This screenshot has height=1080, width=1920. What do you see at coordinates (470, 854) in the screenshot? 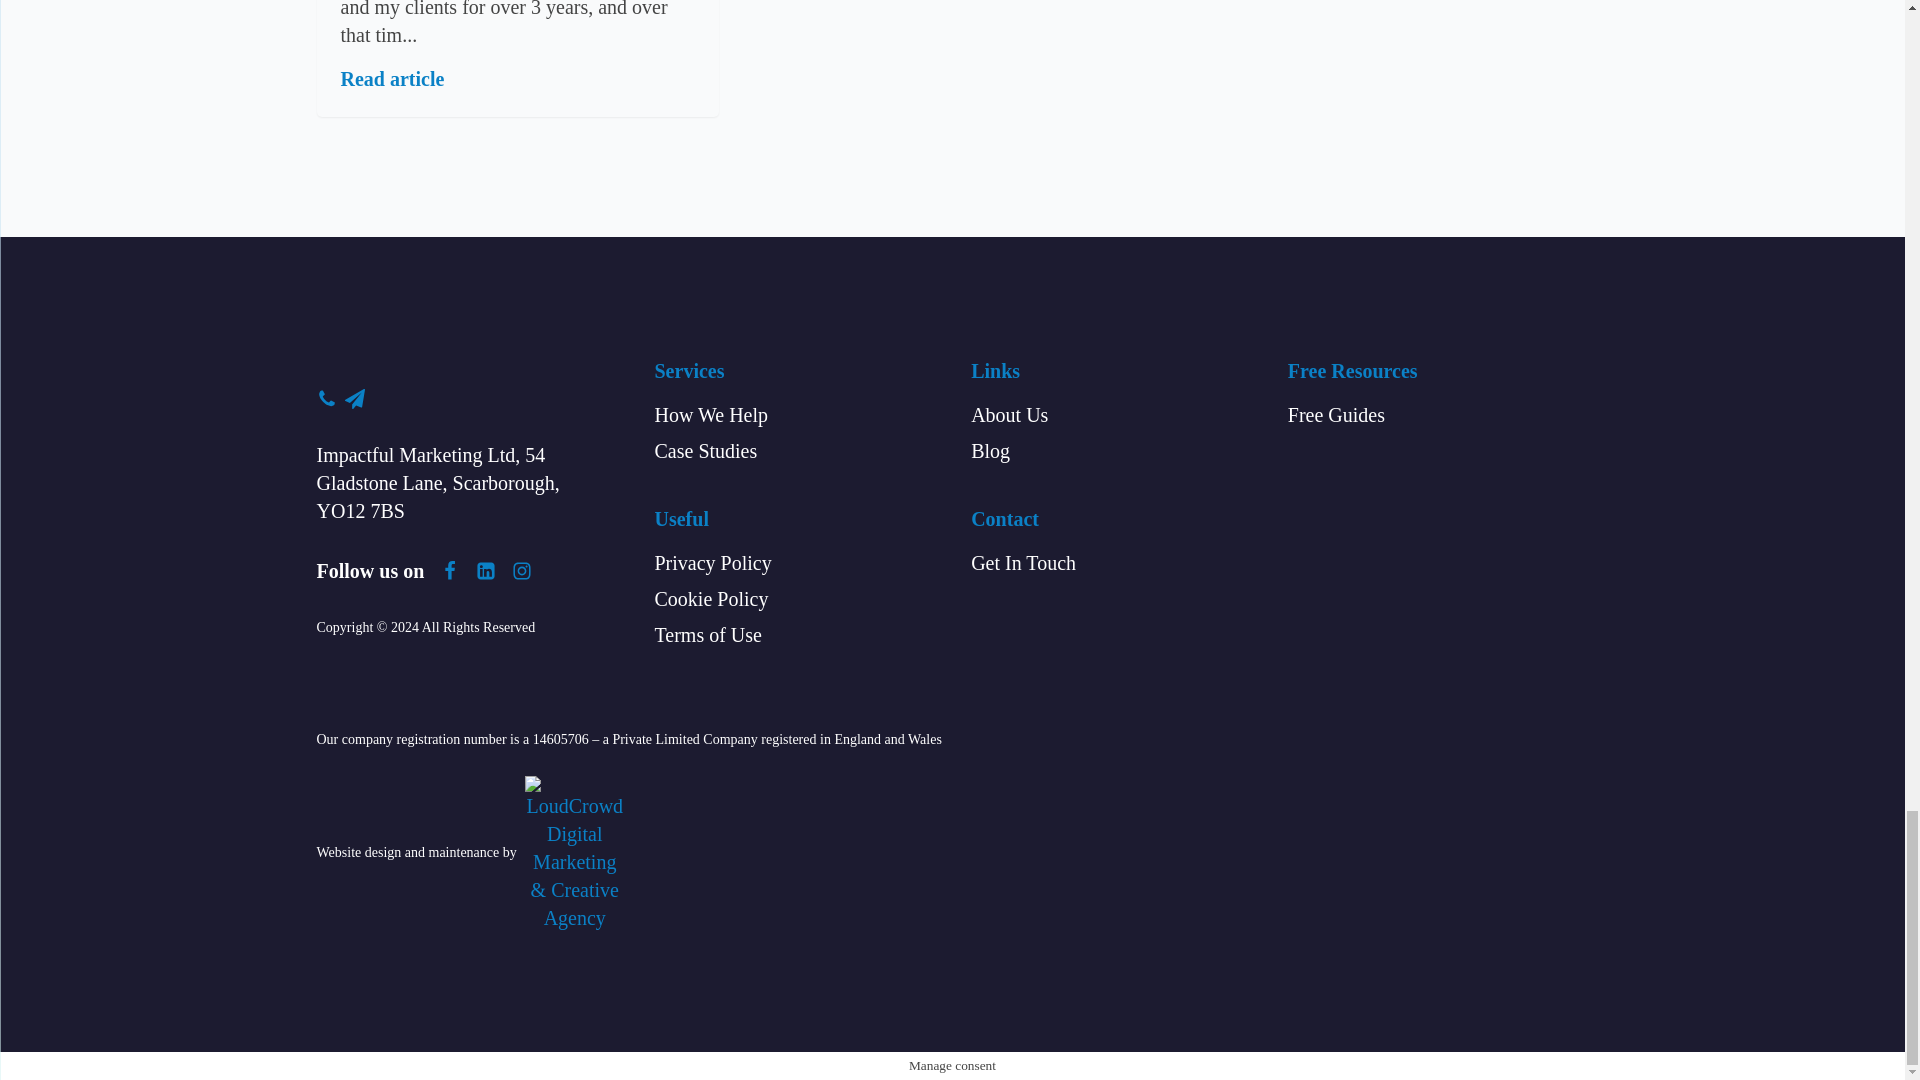
I see `Website design and maintenance by` at bounding box center [470, 854].